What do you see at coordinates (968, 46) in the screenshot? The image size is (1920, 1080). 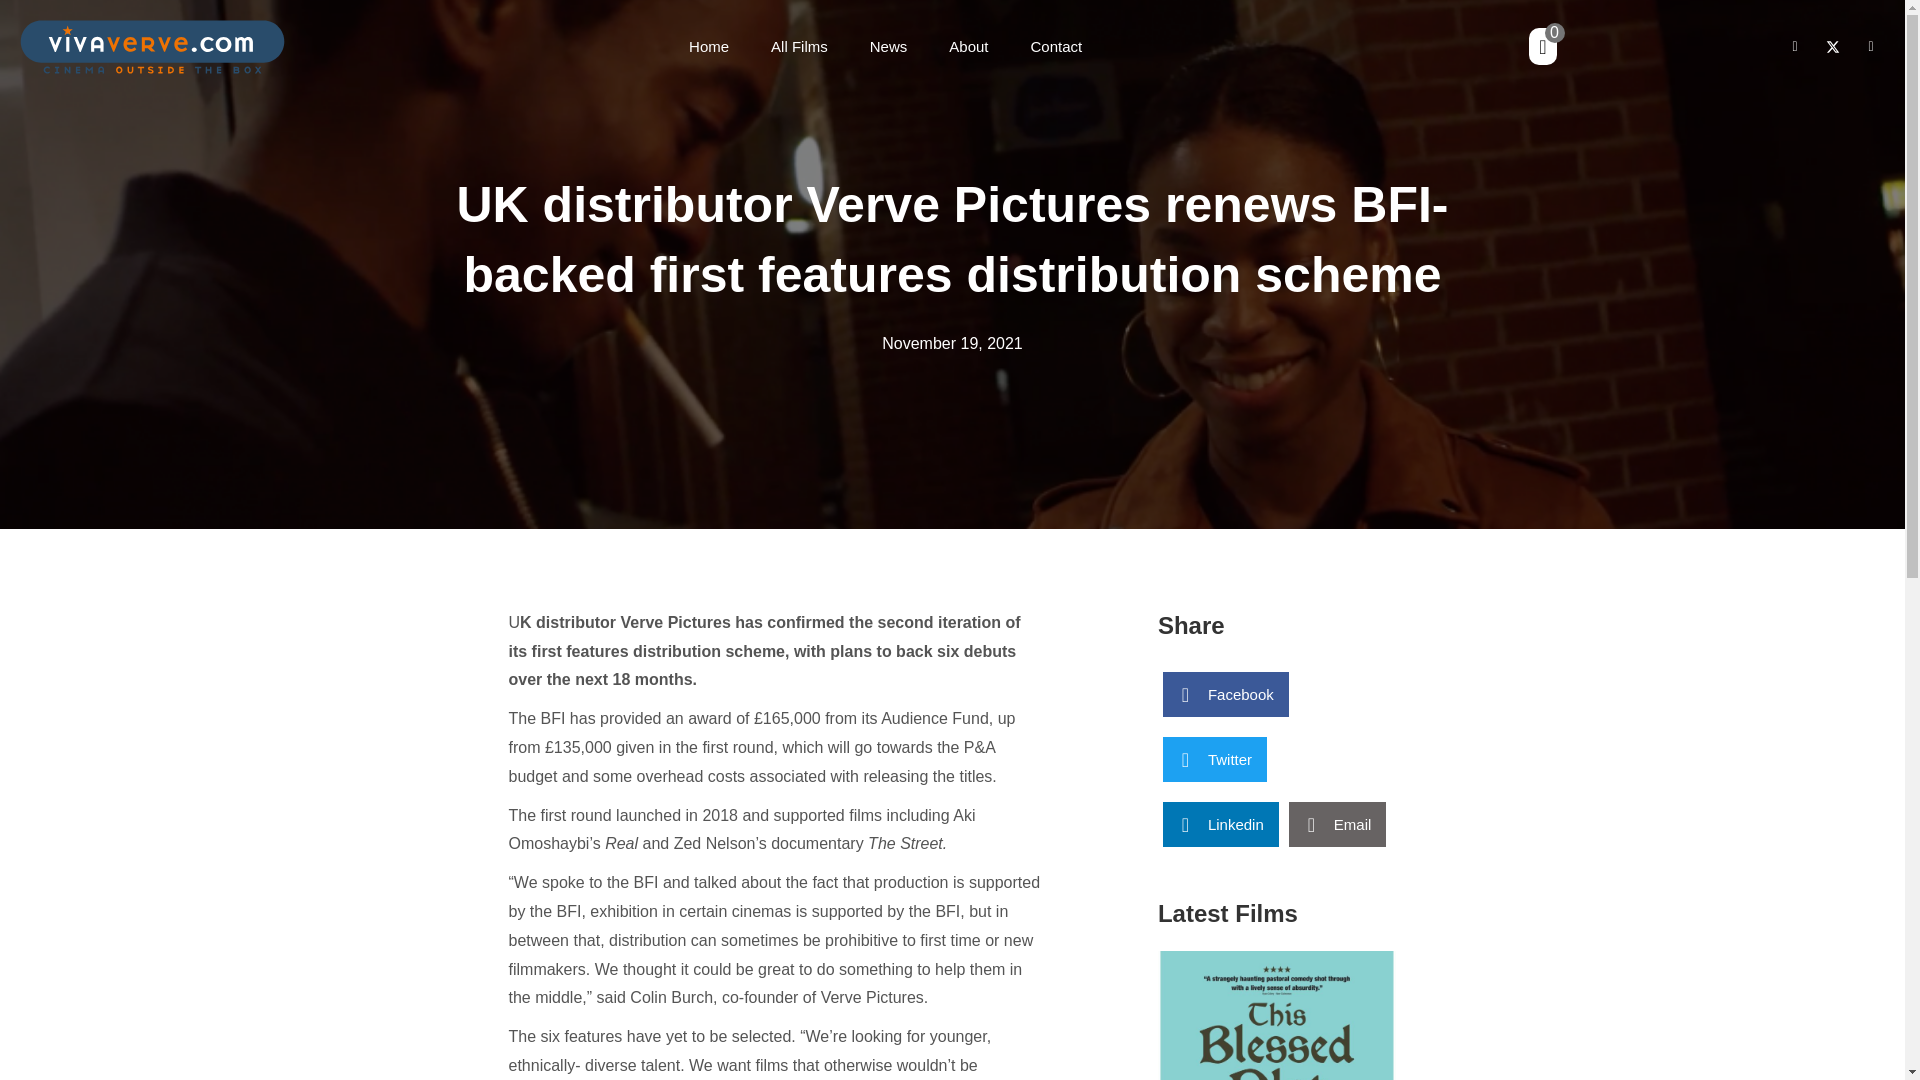 I see `About` at bounding box center [968, 46].